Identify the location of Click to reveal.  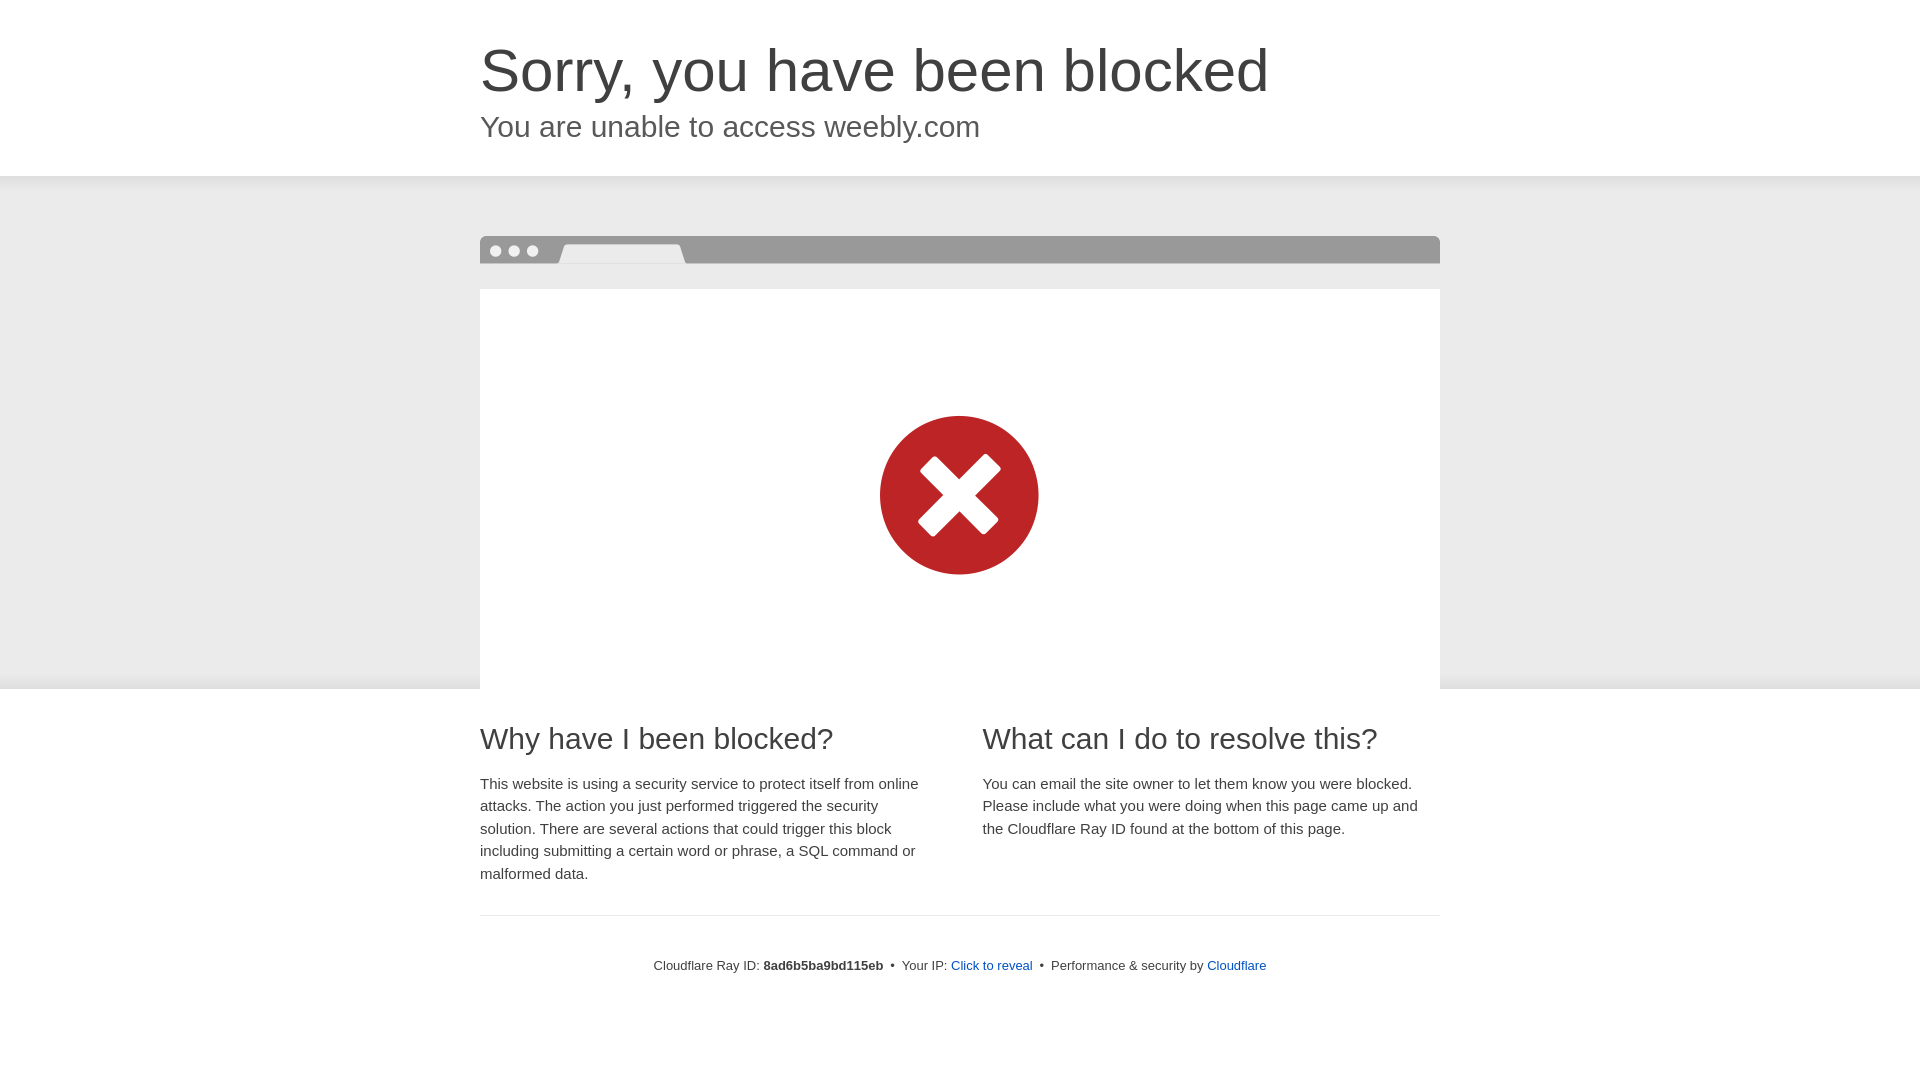
(991, 966).